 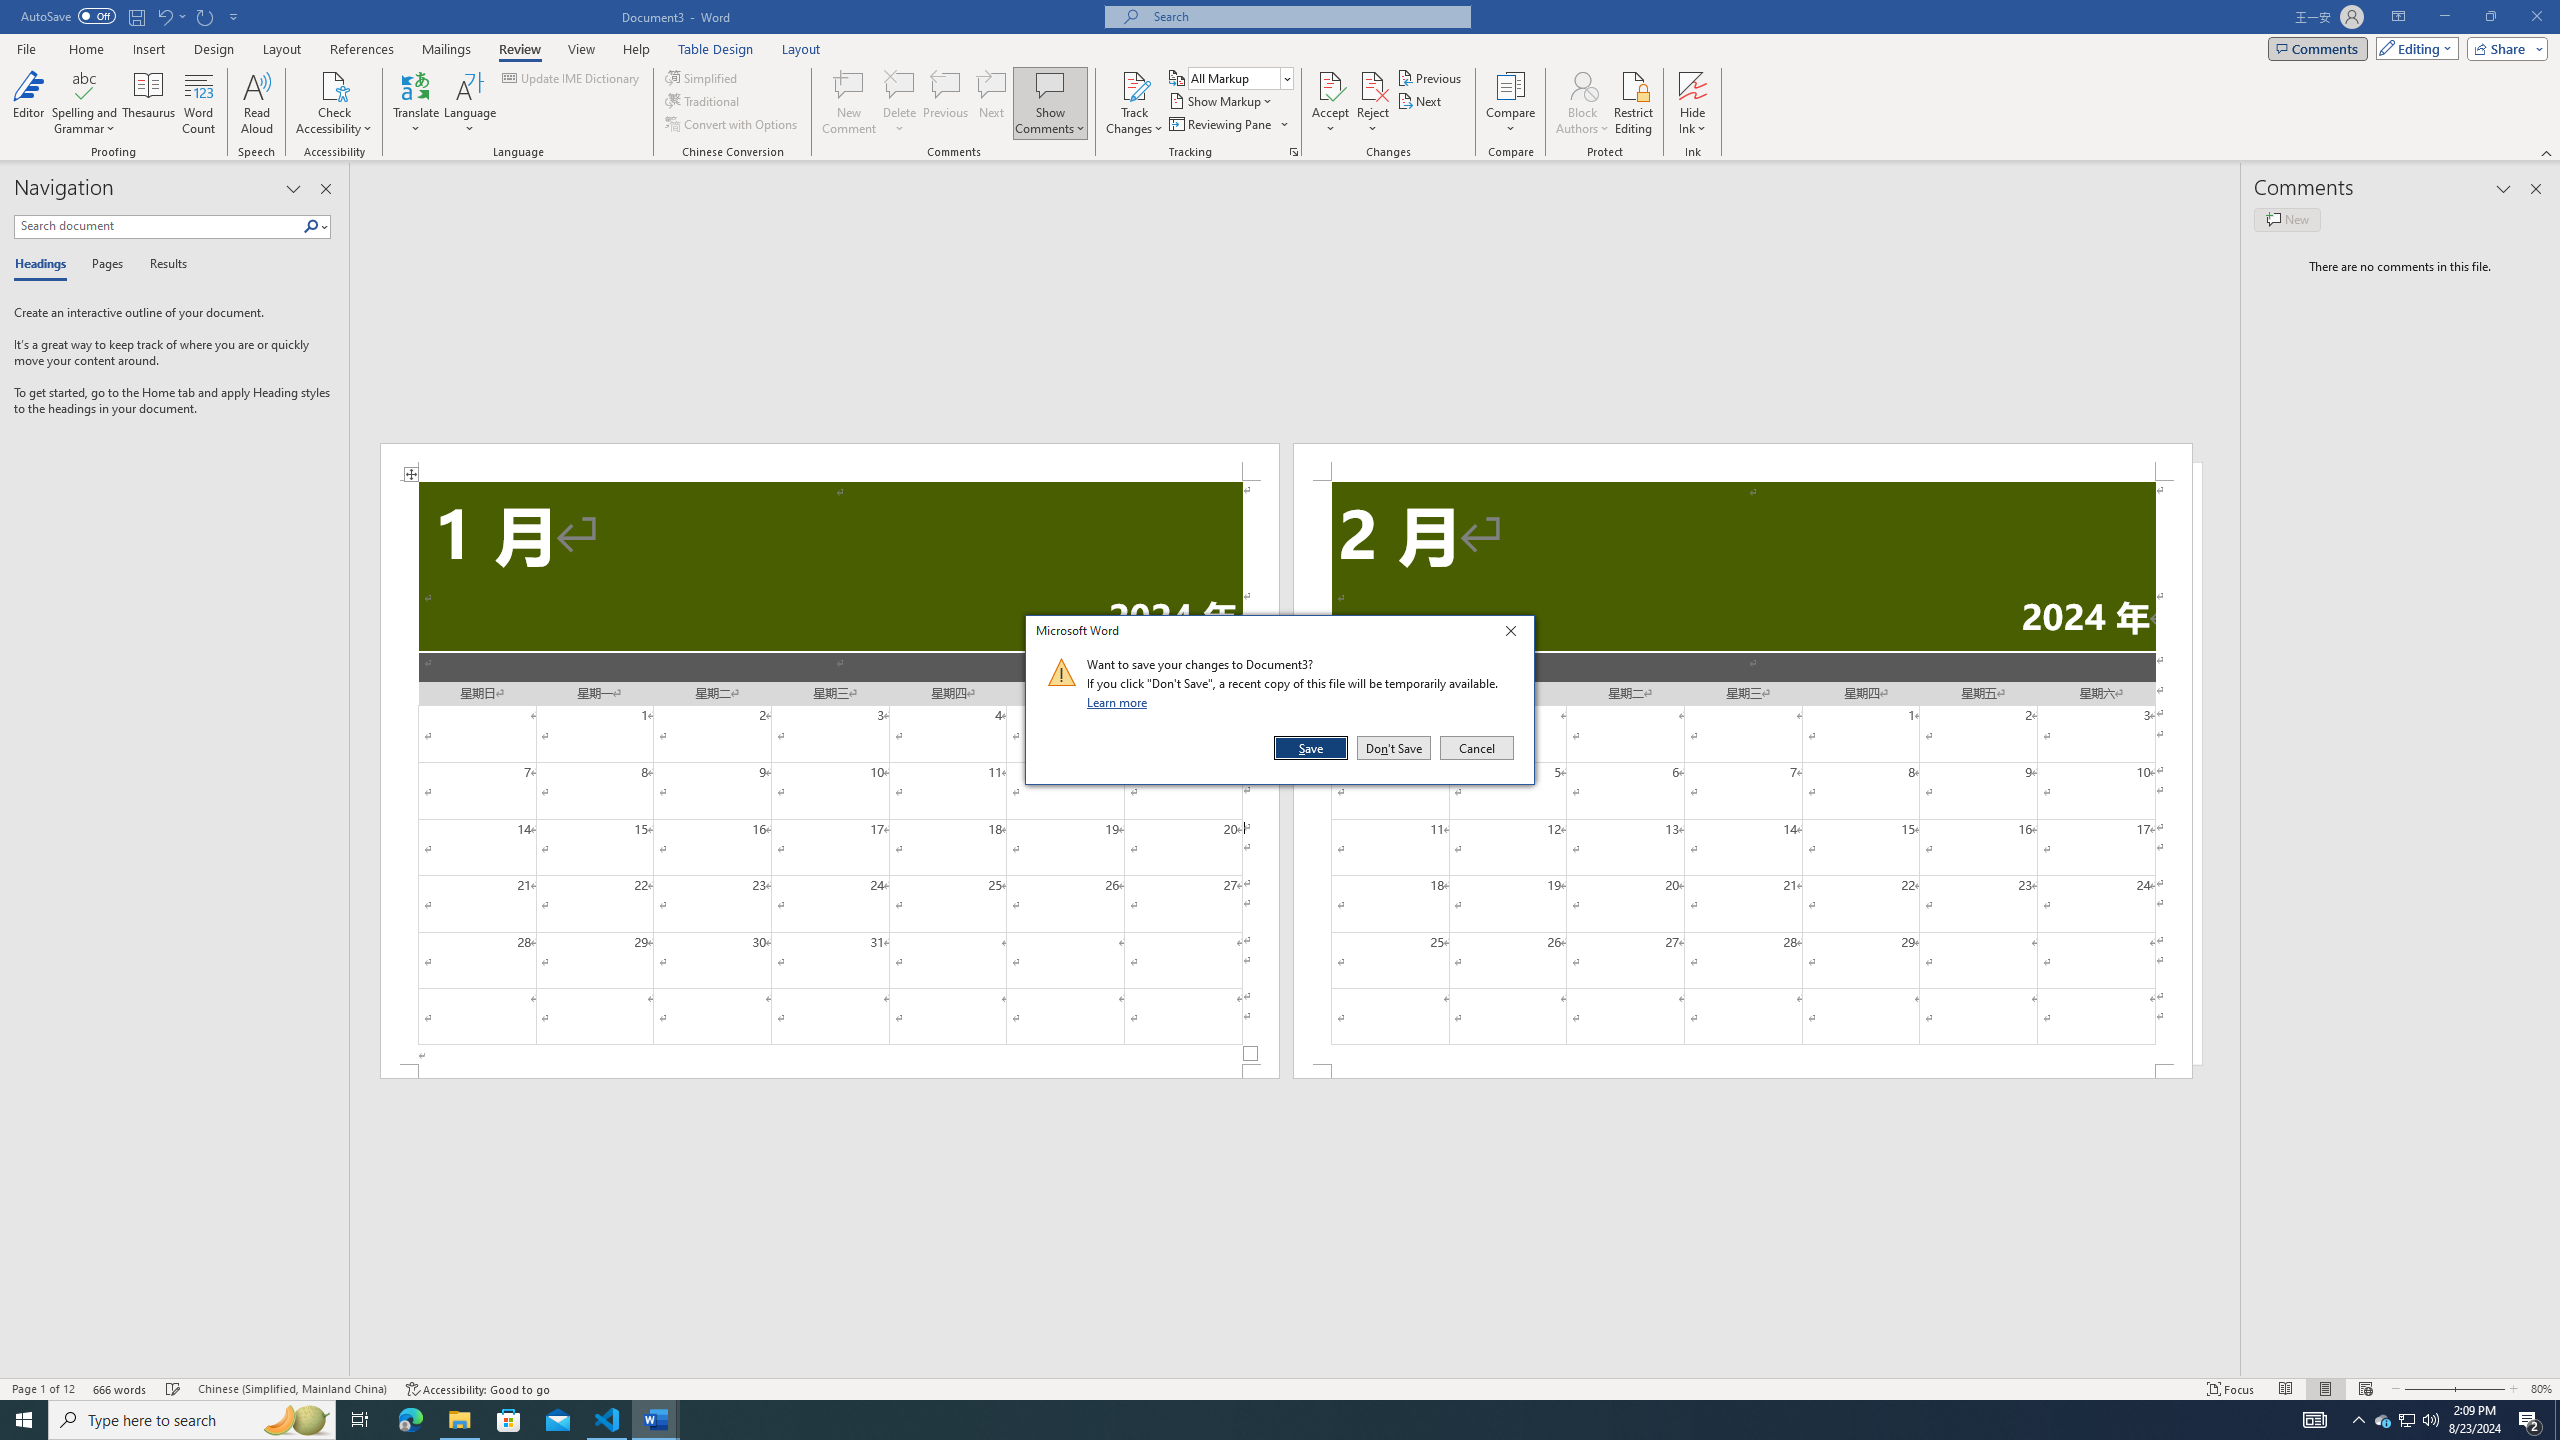 What do you see at coordinates (1693, 103) in the screenshot?
I see `Q2790: 100%` at bounding box center [1693, 103].